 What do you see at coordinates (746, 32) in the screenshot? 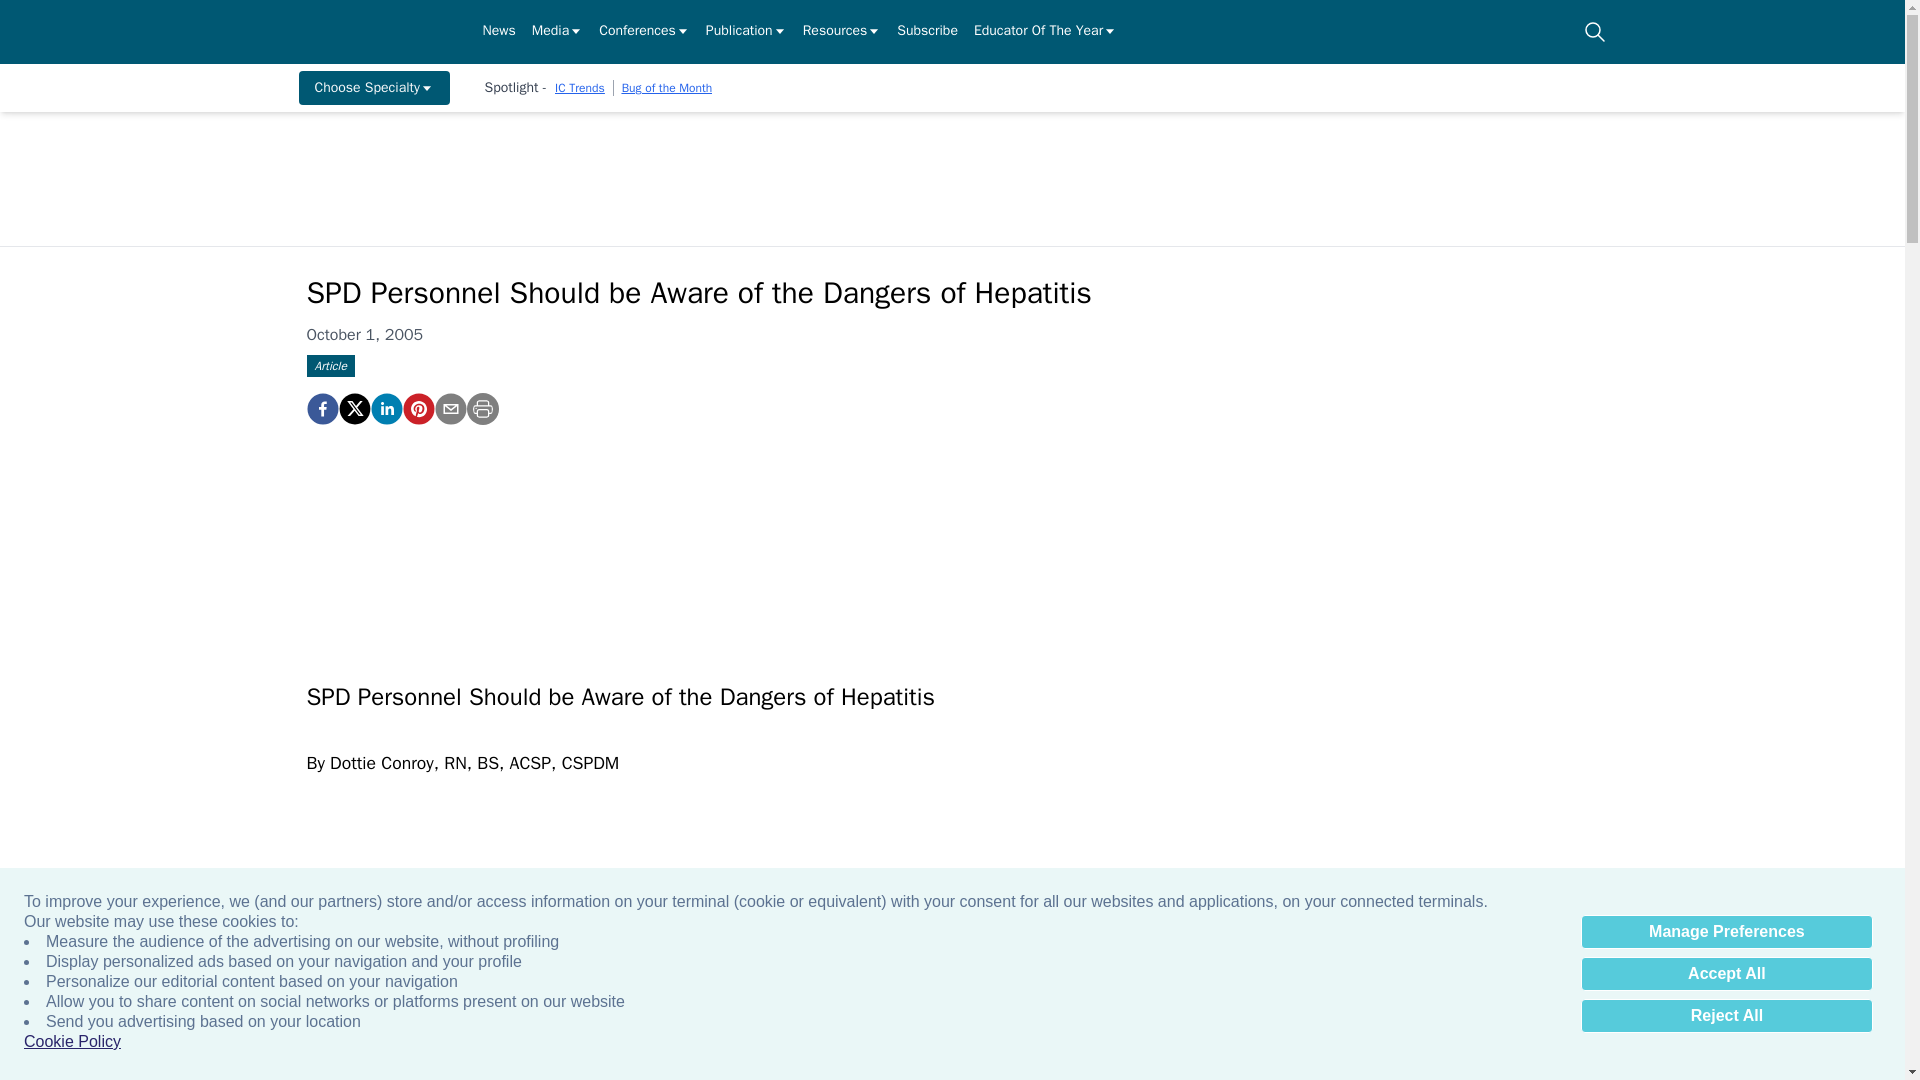
I see `Publication` at bounding box center [746, 32].